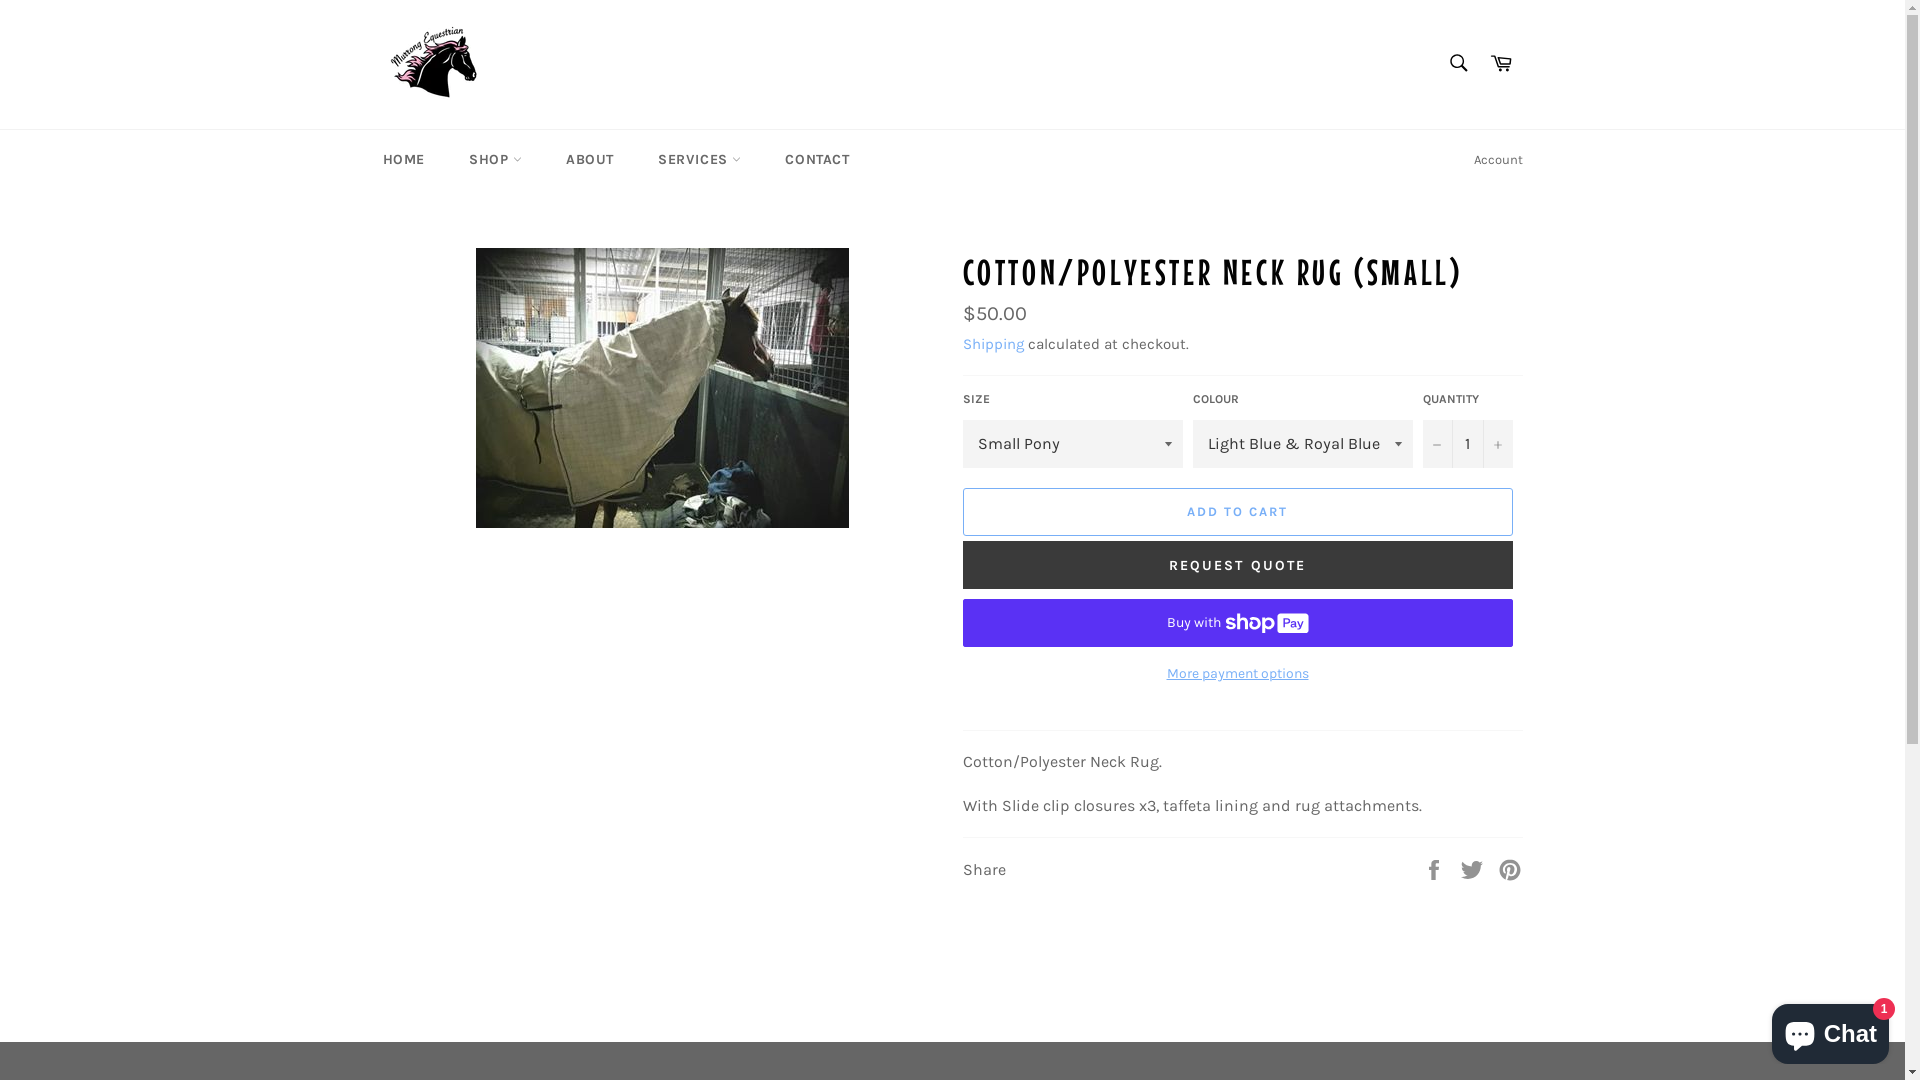 This screenshot has width=1920, height=1080. I want to click on SERVICES, so click(700, 160).